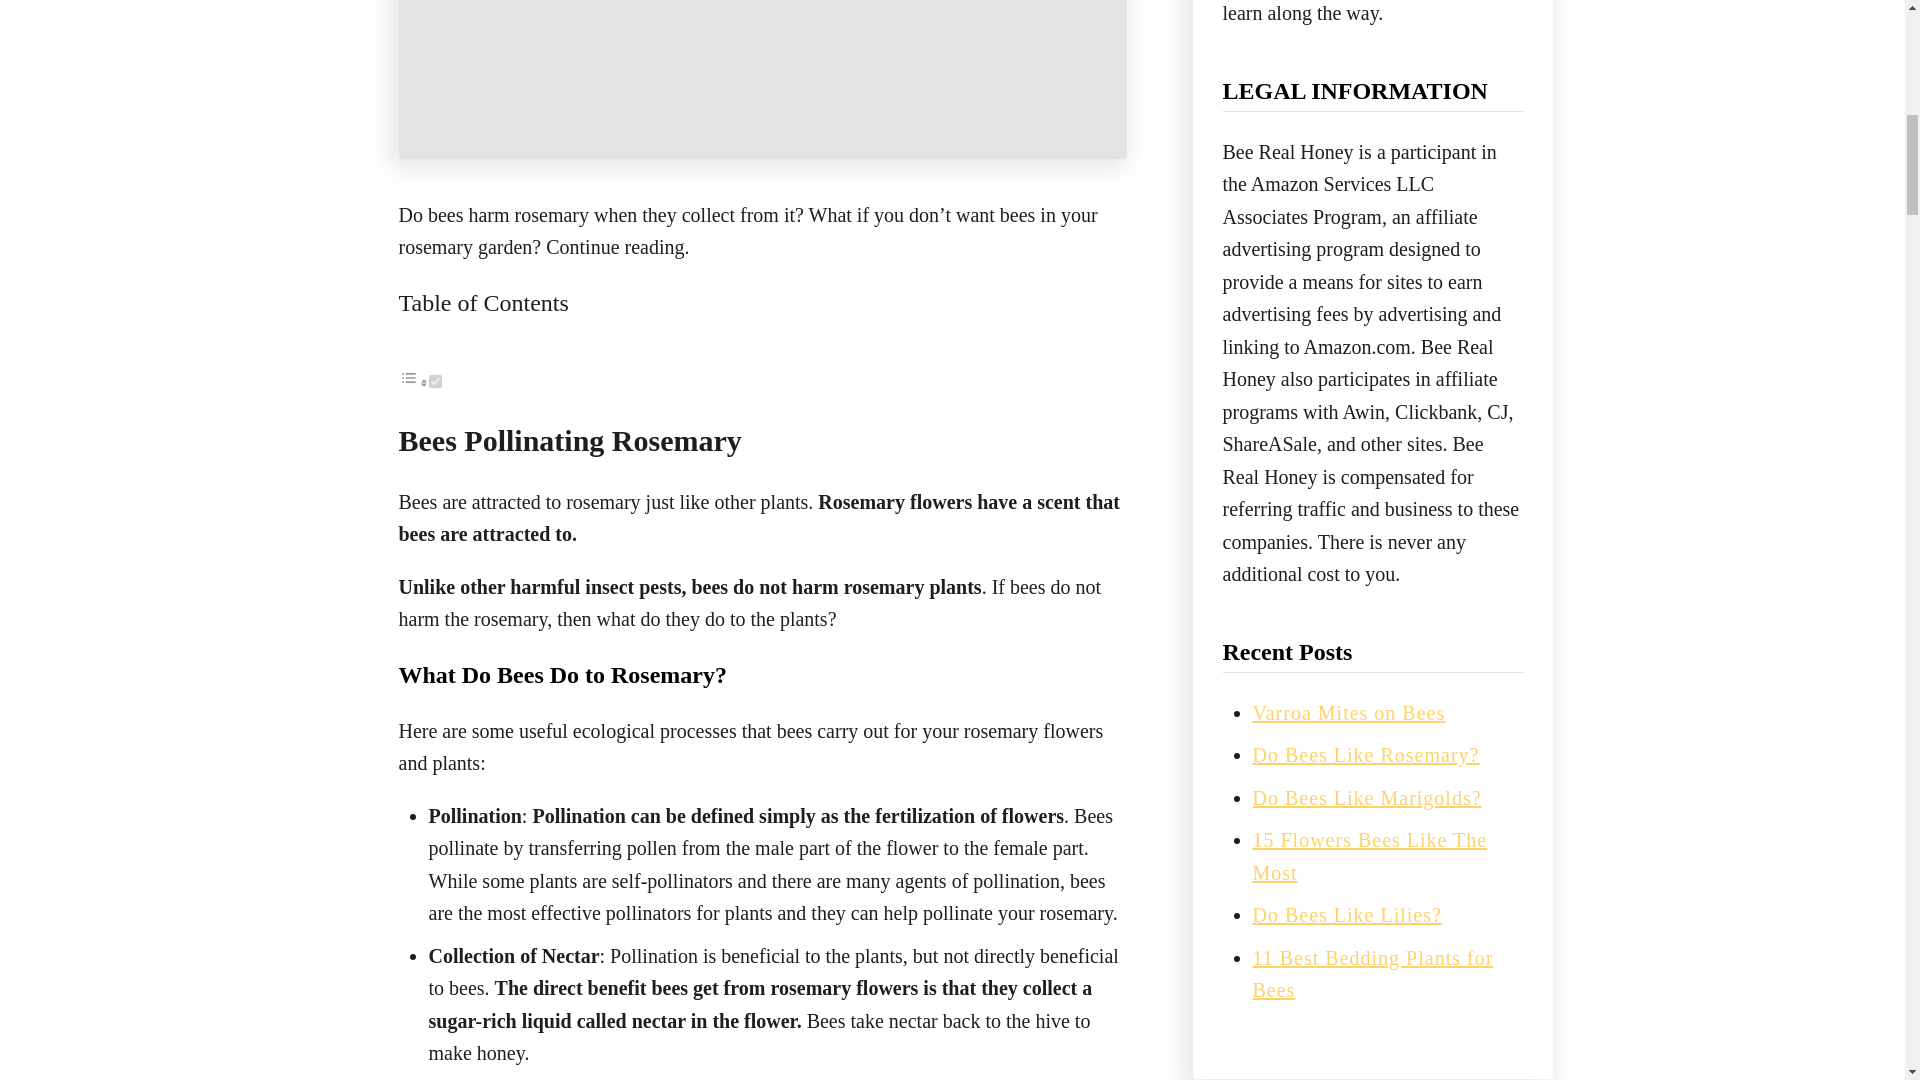 The image size is (1920, 1080). Describe the element at coordinates (434, 380) in the screenshot. I see `on` at that location.